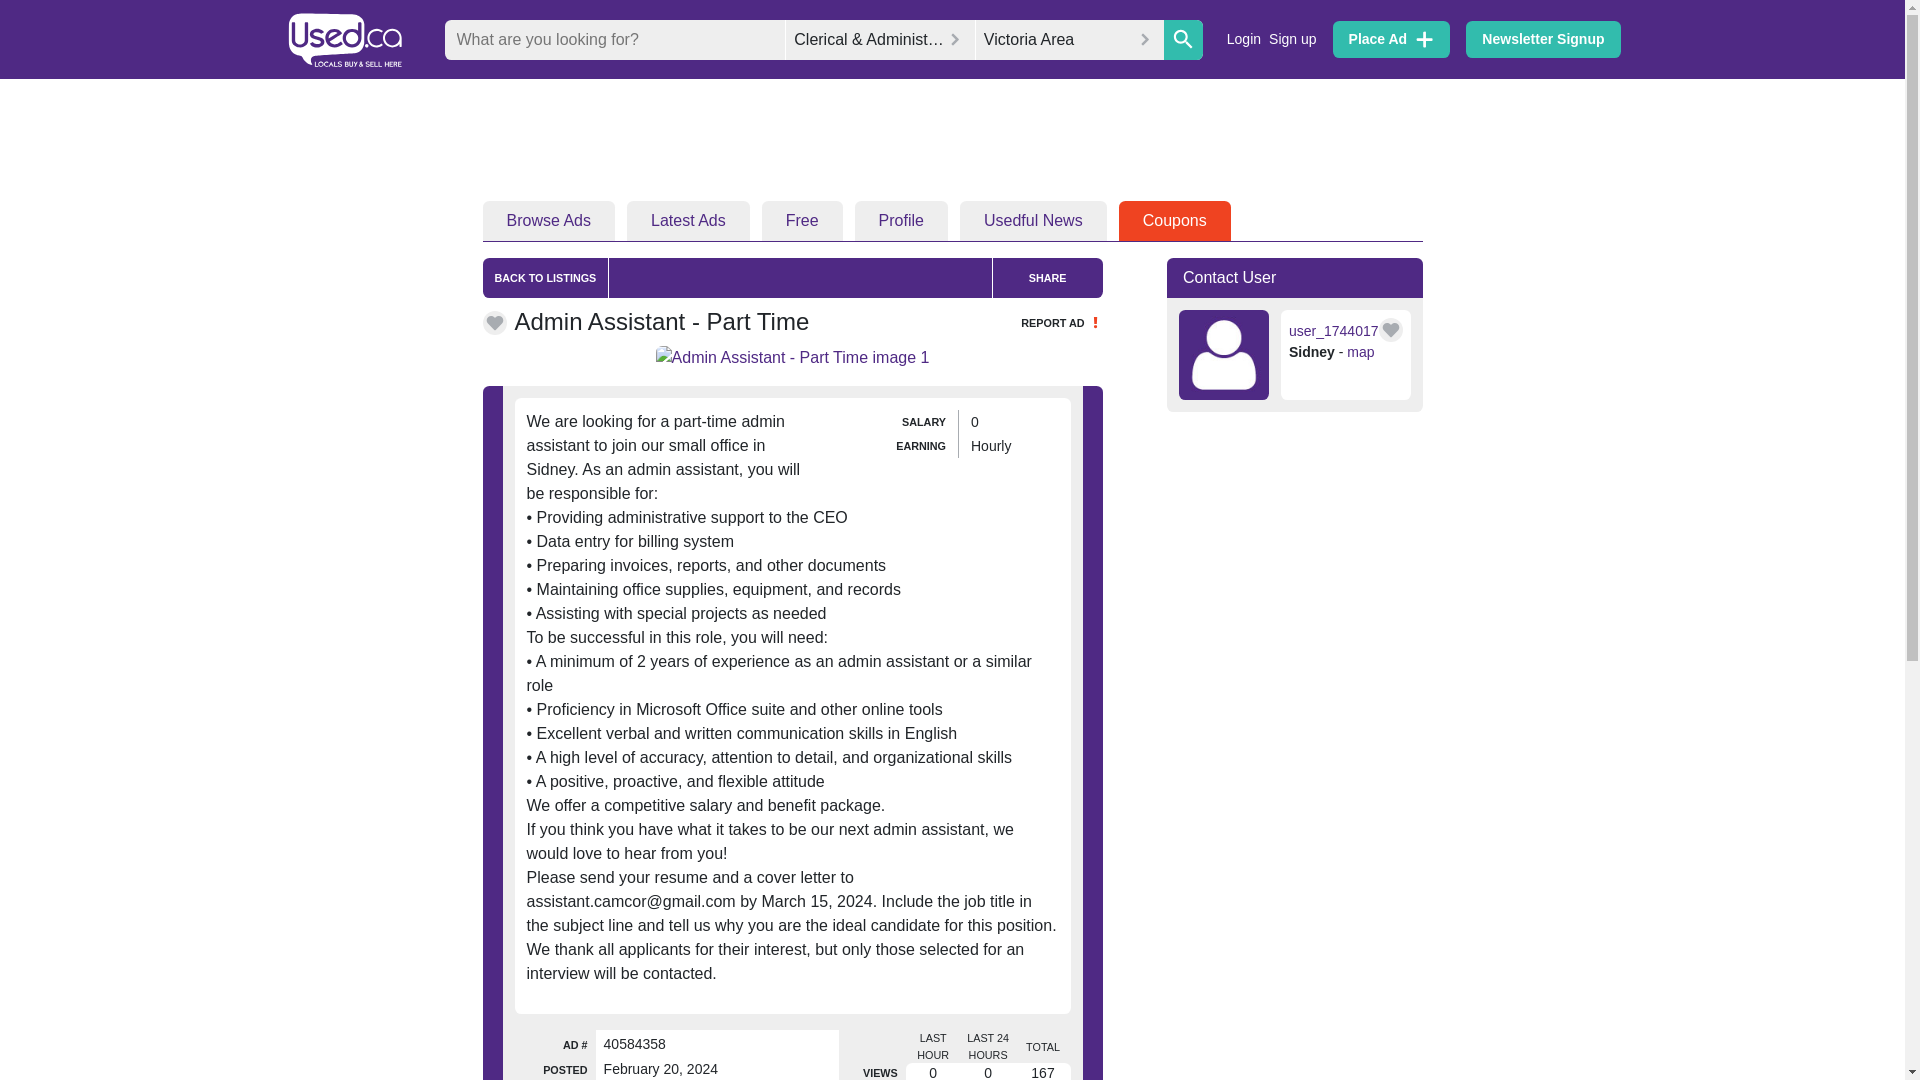 The width and height of the screenshot is (1920, 1080). I want to click on Photo 1, so click(792, 358).